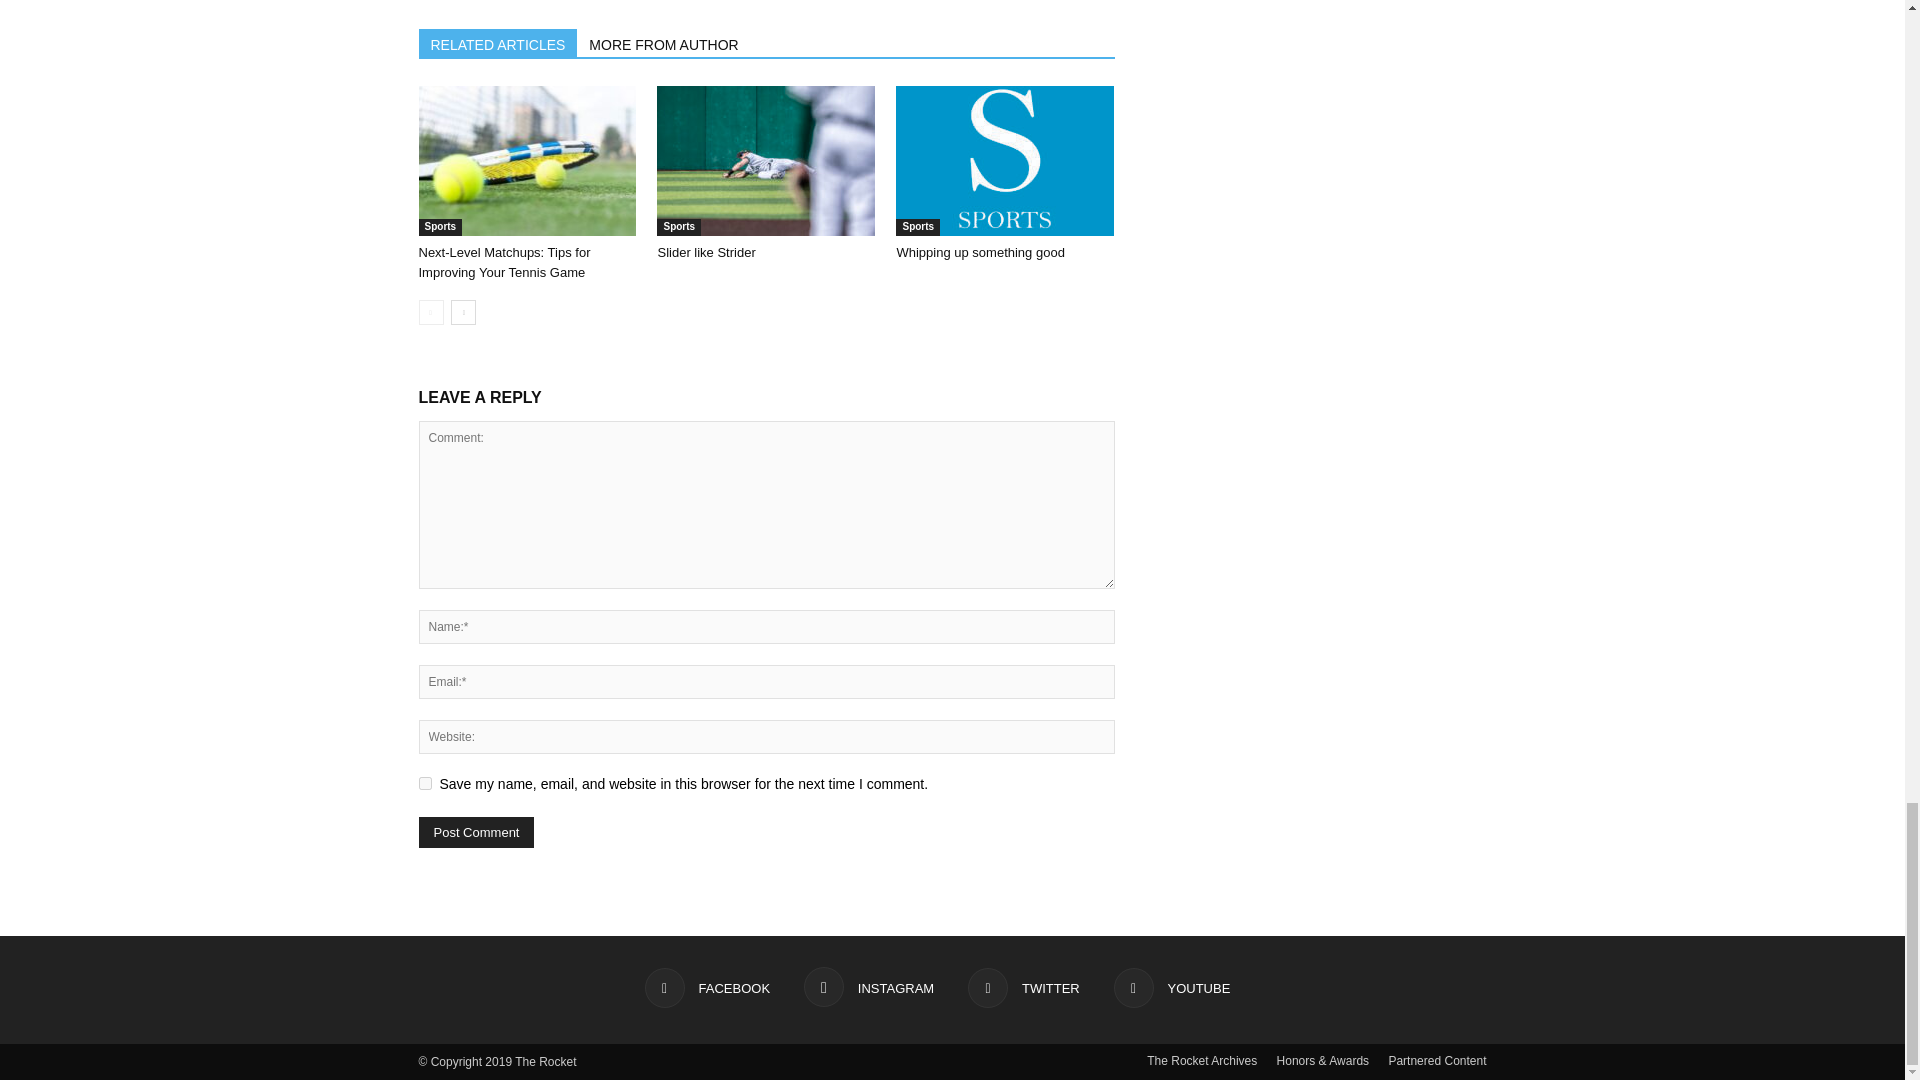  What do you see at coordinates (424, 782) in the screenshot?
I see `yes` at bounding box center [424, 782].